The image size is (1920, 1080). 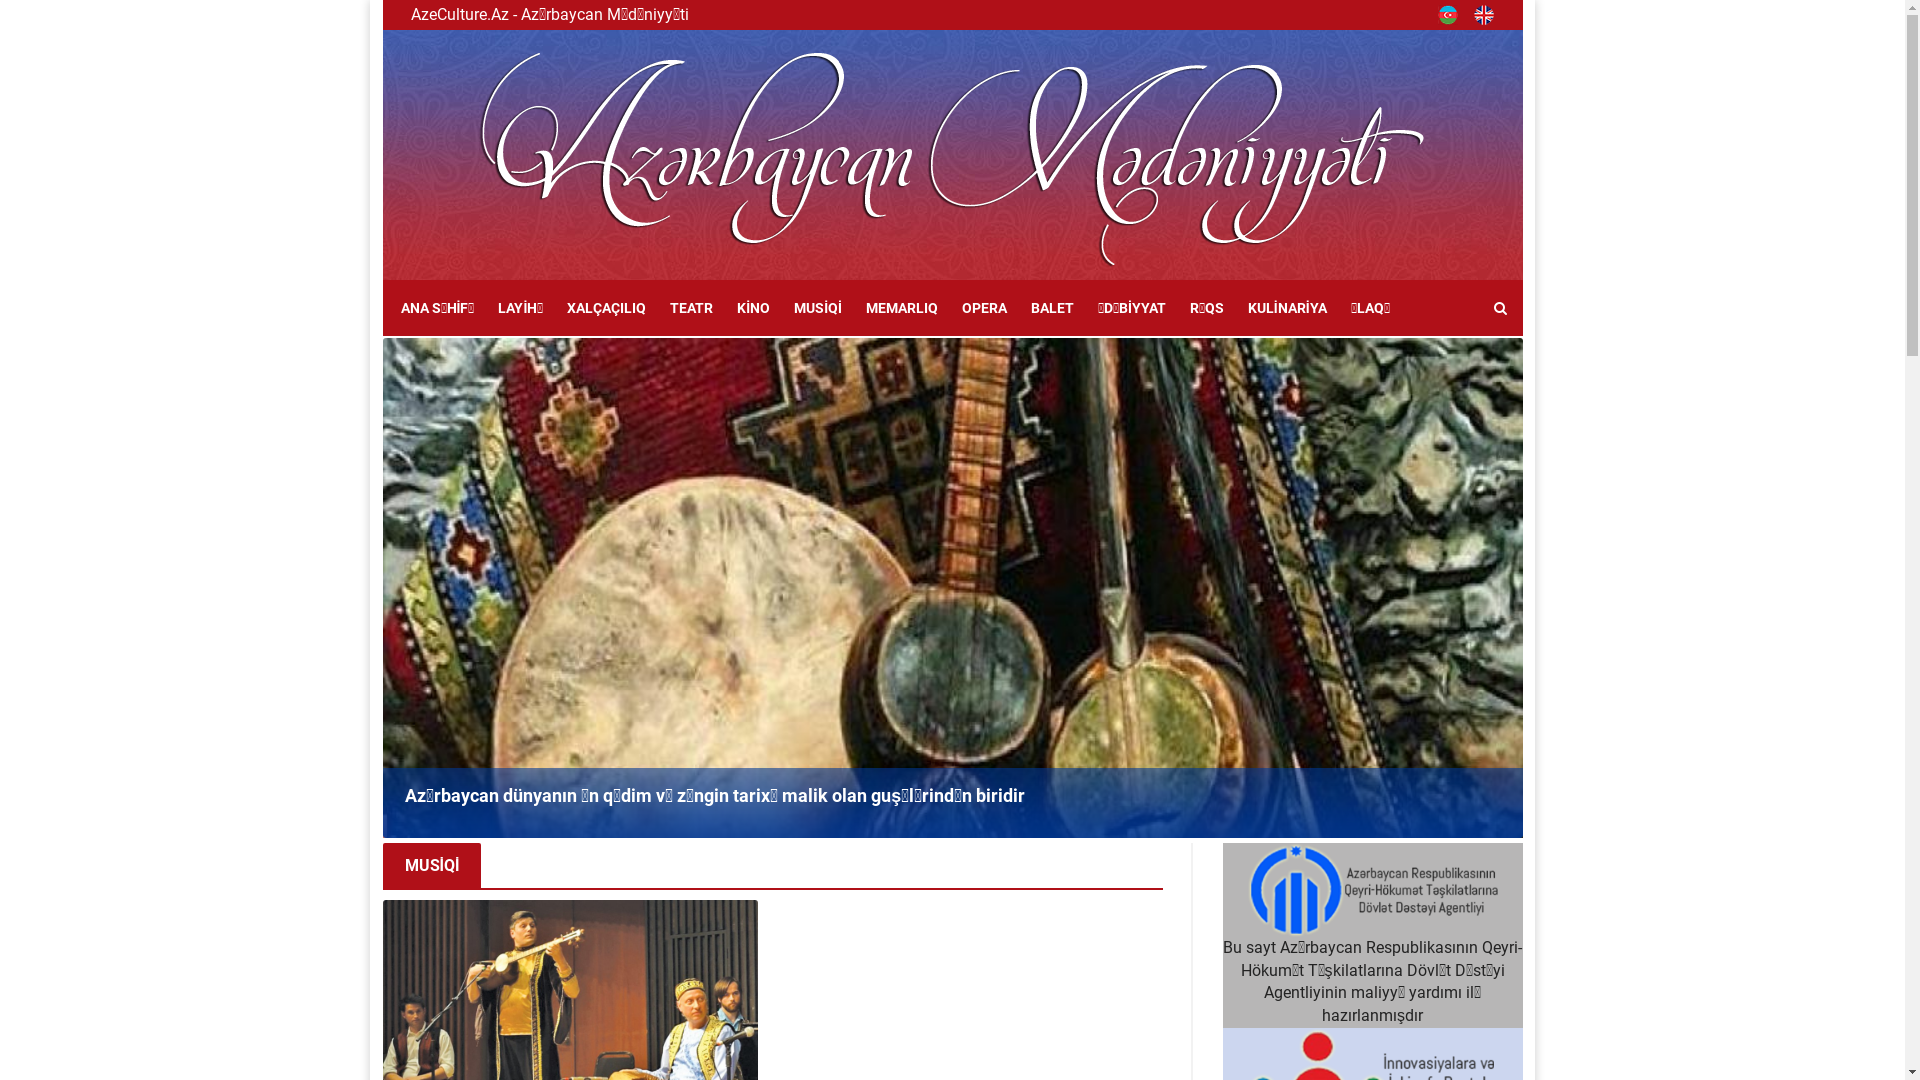 What do you see at coordinates (1052, 308) in the screenshot?
I see `BALET` at bounding box center [1052, 308].